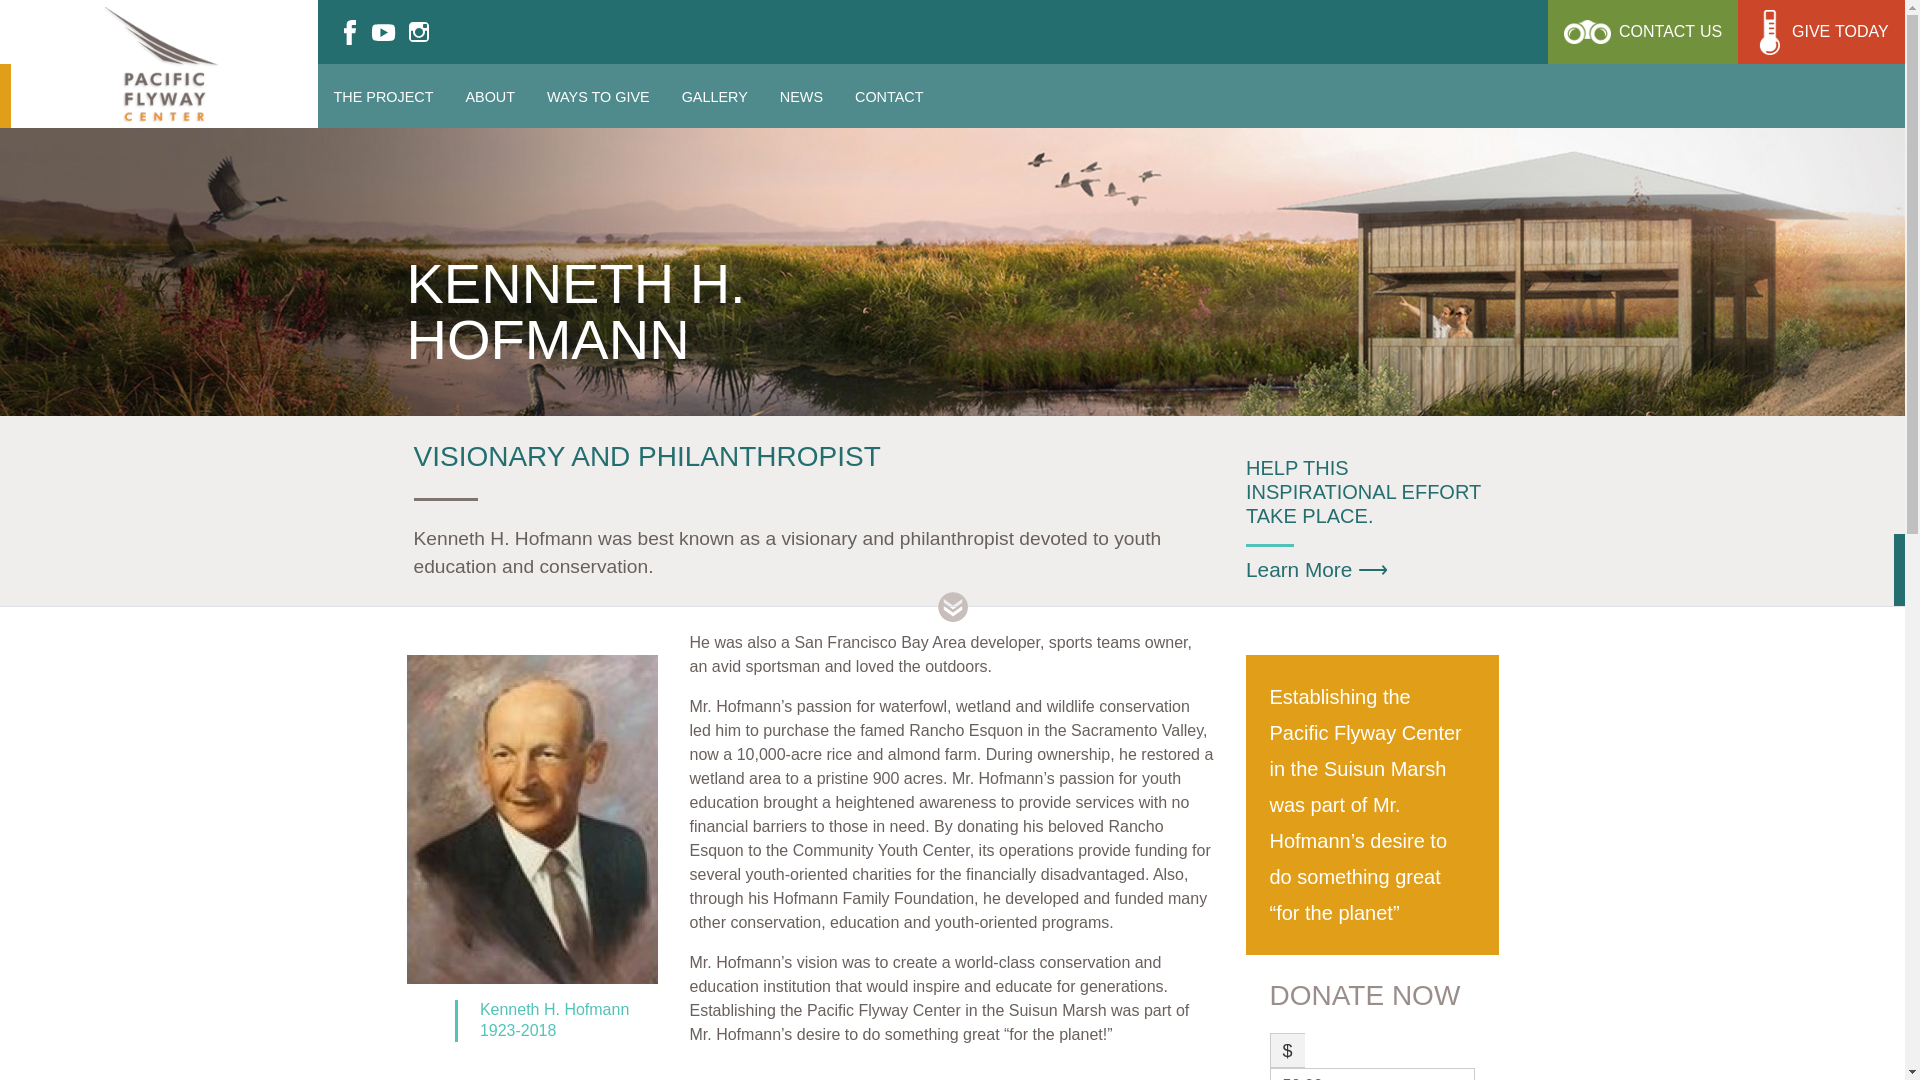 The height and width of the screenshot is (1080, 1920). Describe the element at coordinates (1372, 1074) in the screenshot. I see `50.00` at that location.